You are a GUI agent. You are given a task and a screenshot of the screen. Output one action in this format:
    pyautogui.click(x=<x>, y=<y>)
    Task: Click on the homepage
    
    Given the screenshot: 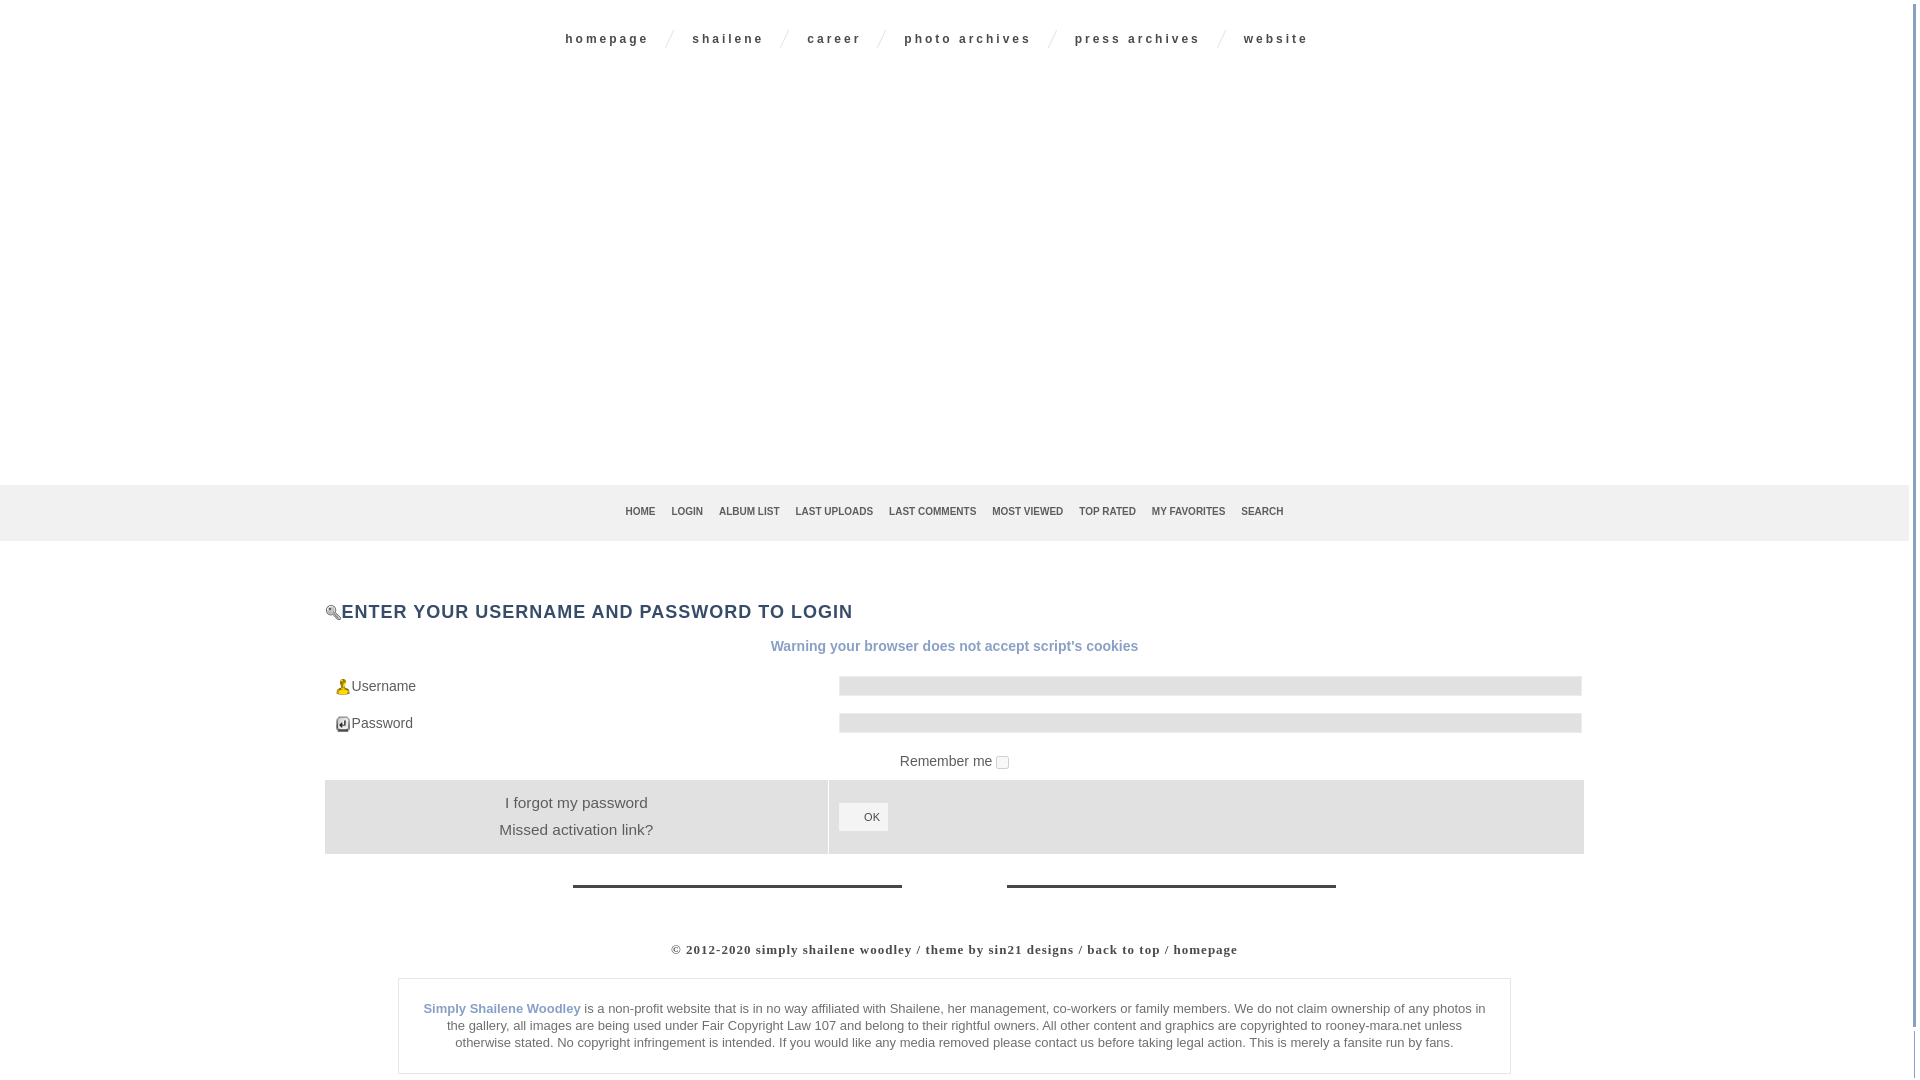 What is the action you would take?
    pyautogui.click(x=606, y=38)
    